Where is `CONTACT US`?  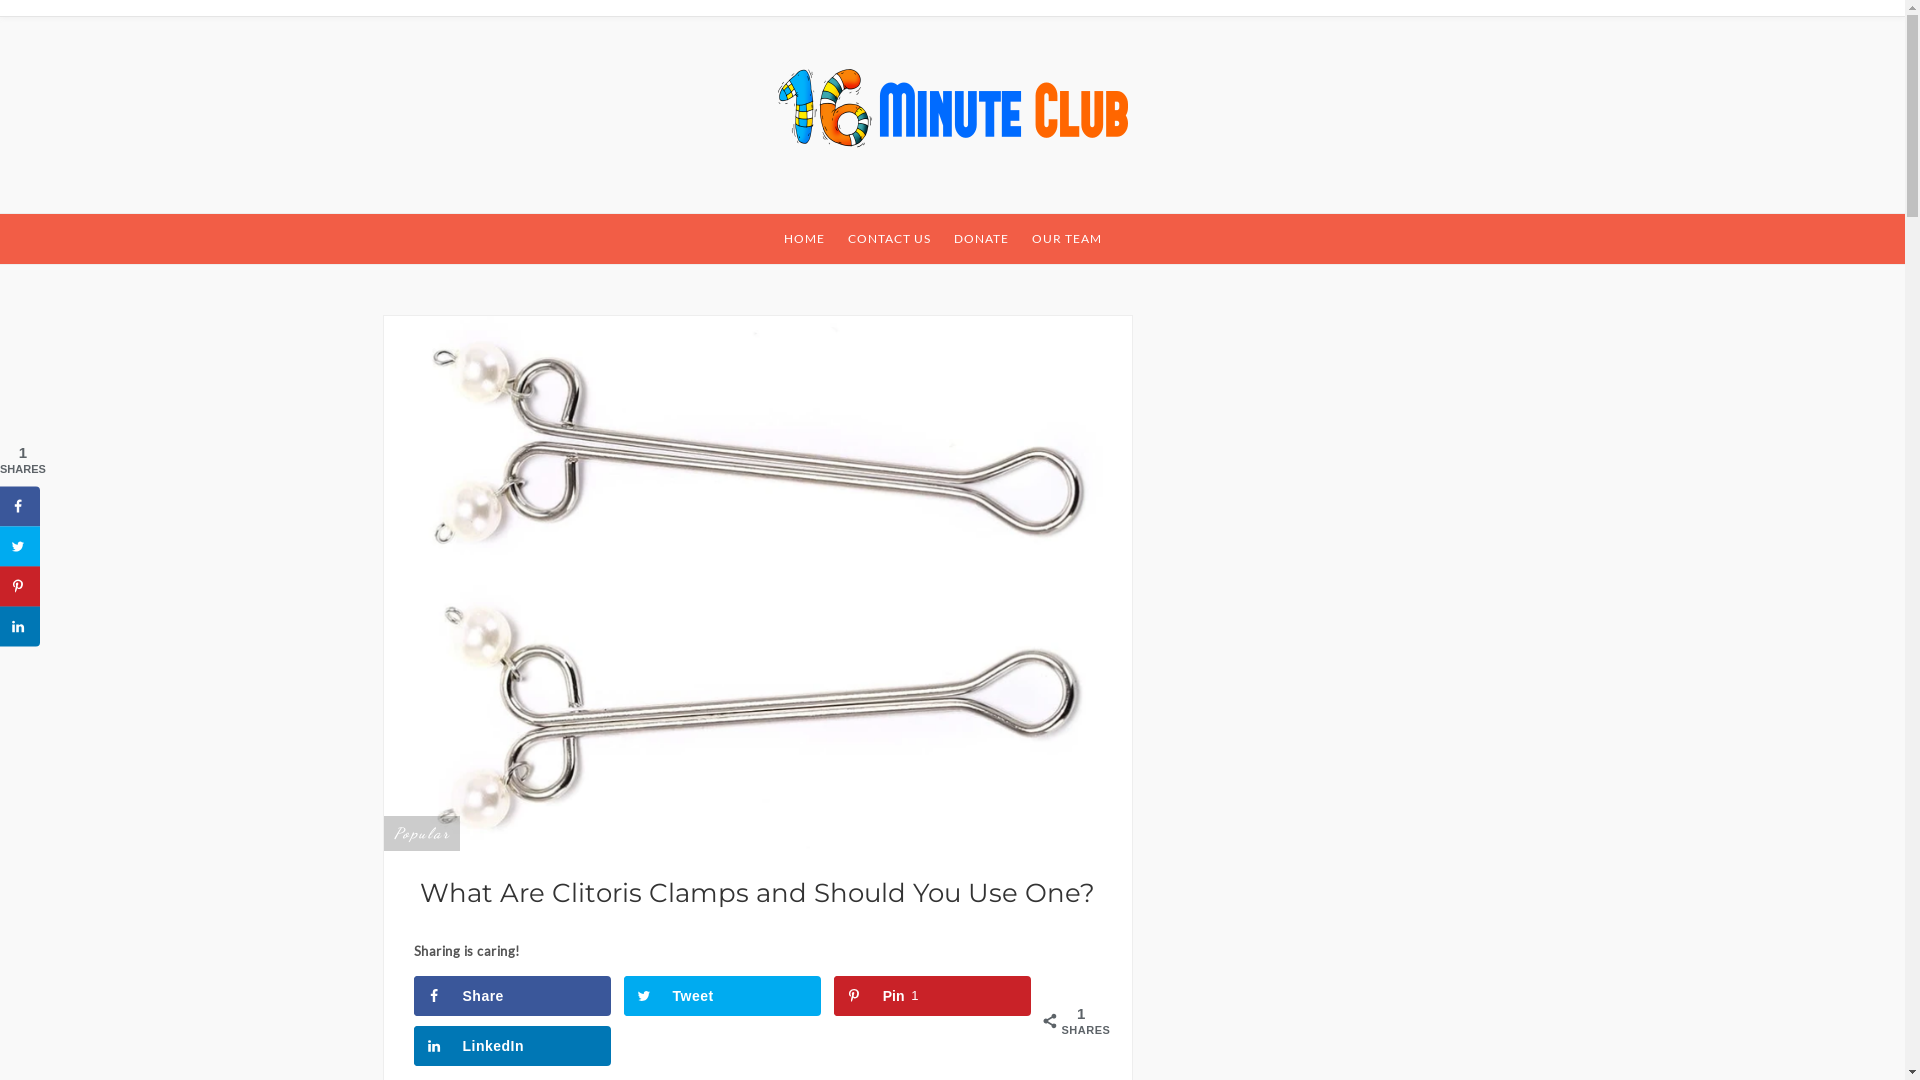 CONTACT US is located at coordinates (890, 239).